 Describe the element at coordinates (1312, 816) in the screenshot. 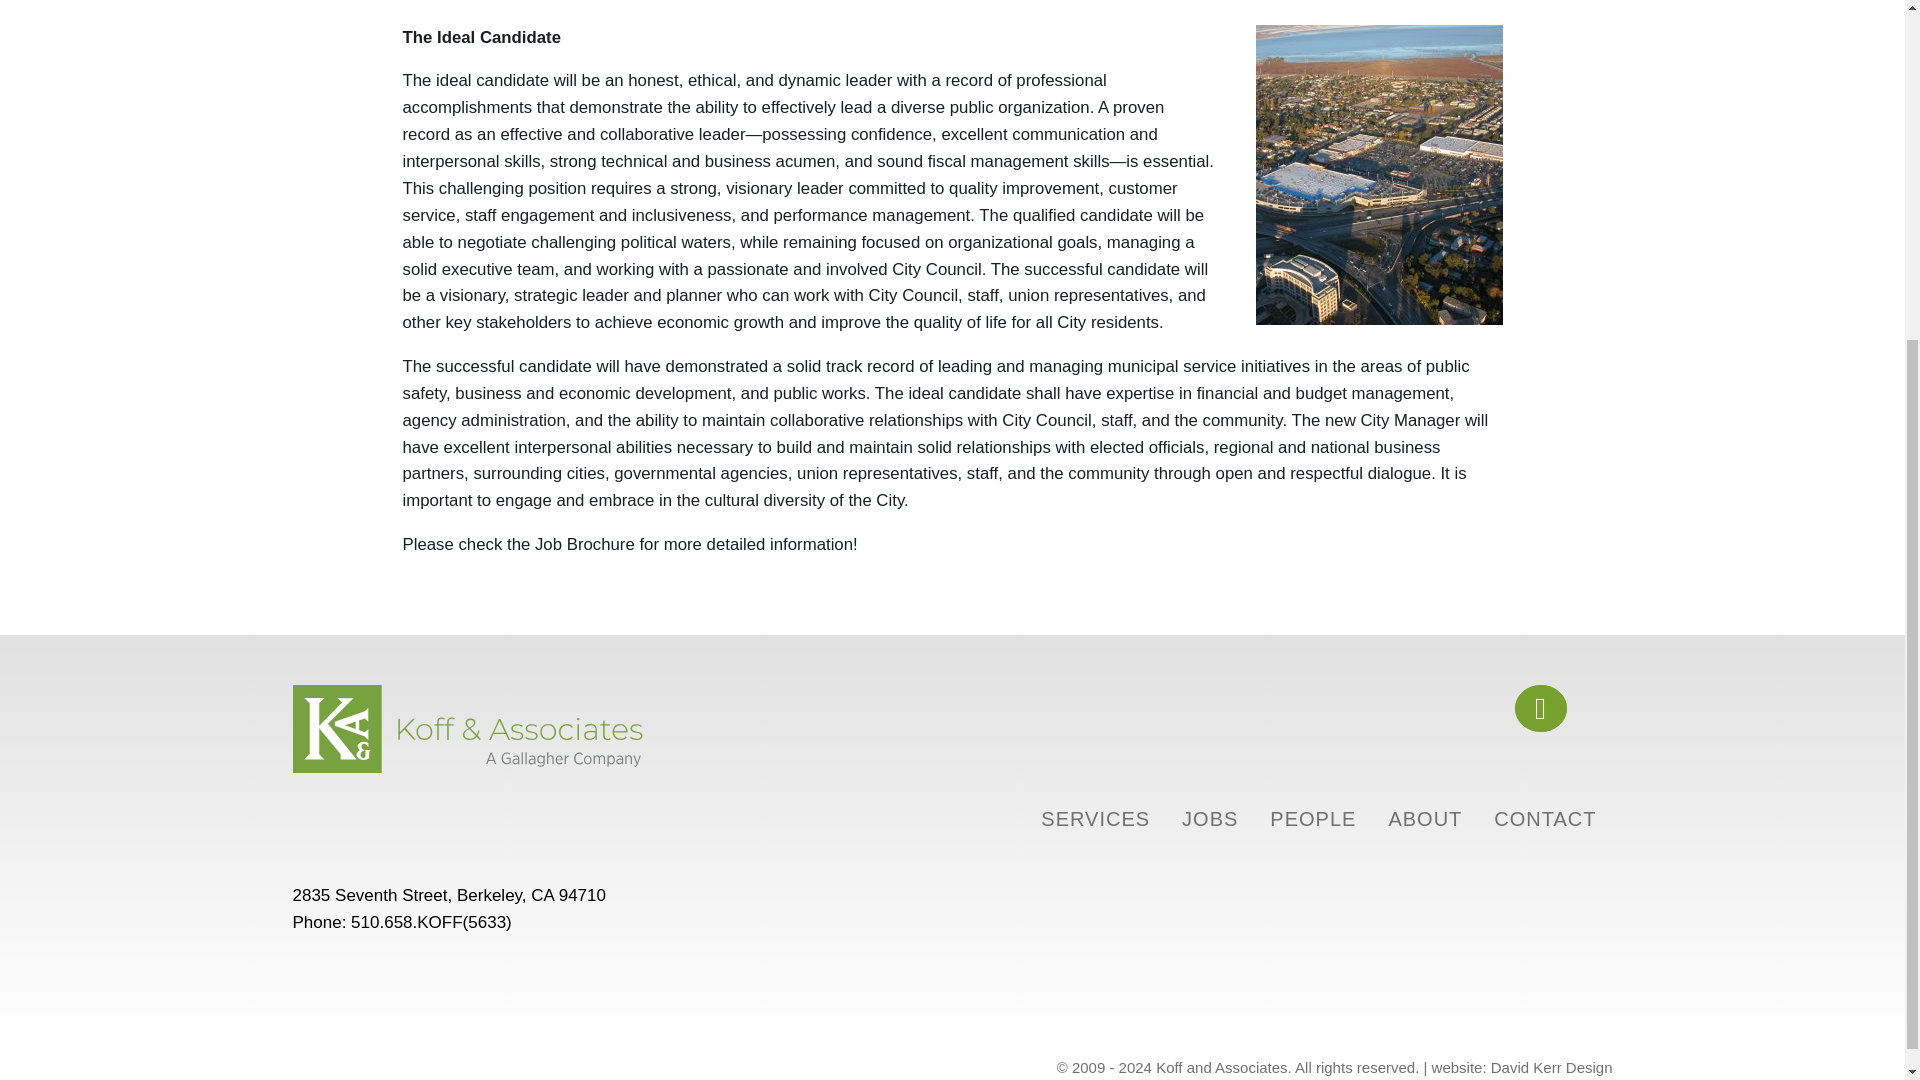

I see `PEOPLE` at that location.